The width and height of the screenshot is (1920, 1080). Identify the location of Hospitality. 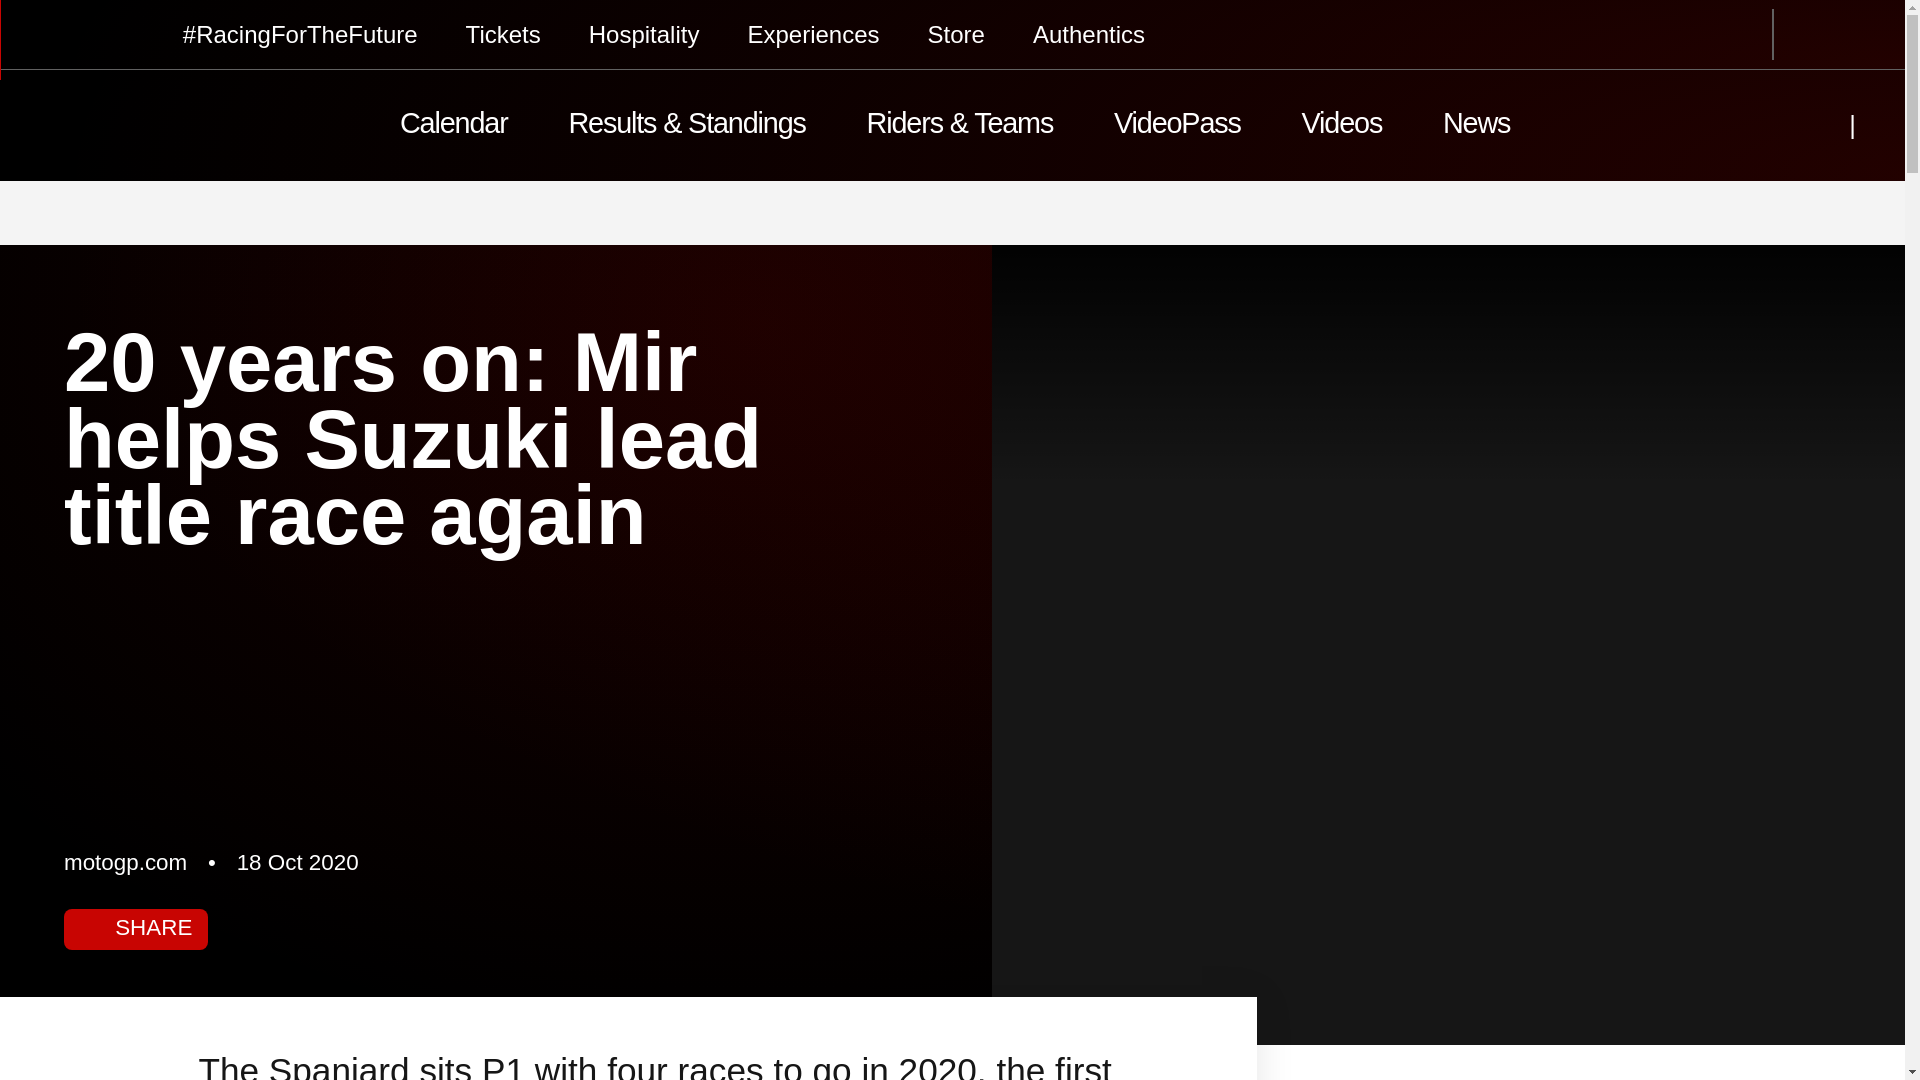
(644, 34).